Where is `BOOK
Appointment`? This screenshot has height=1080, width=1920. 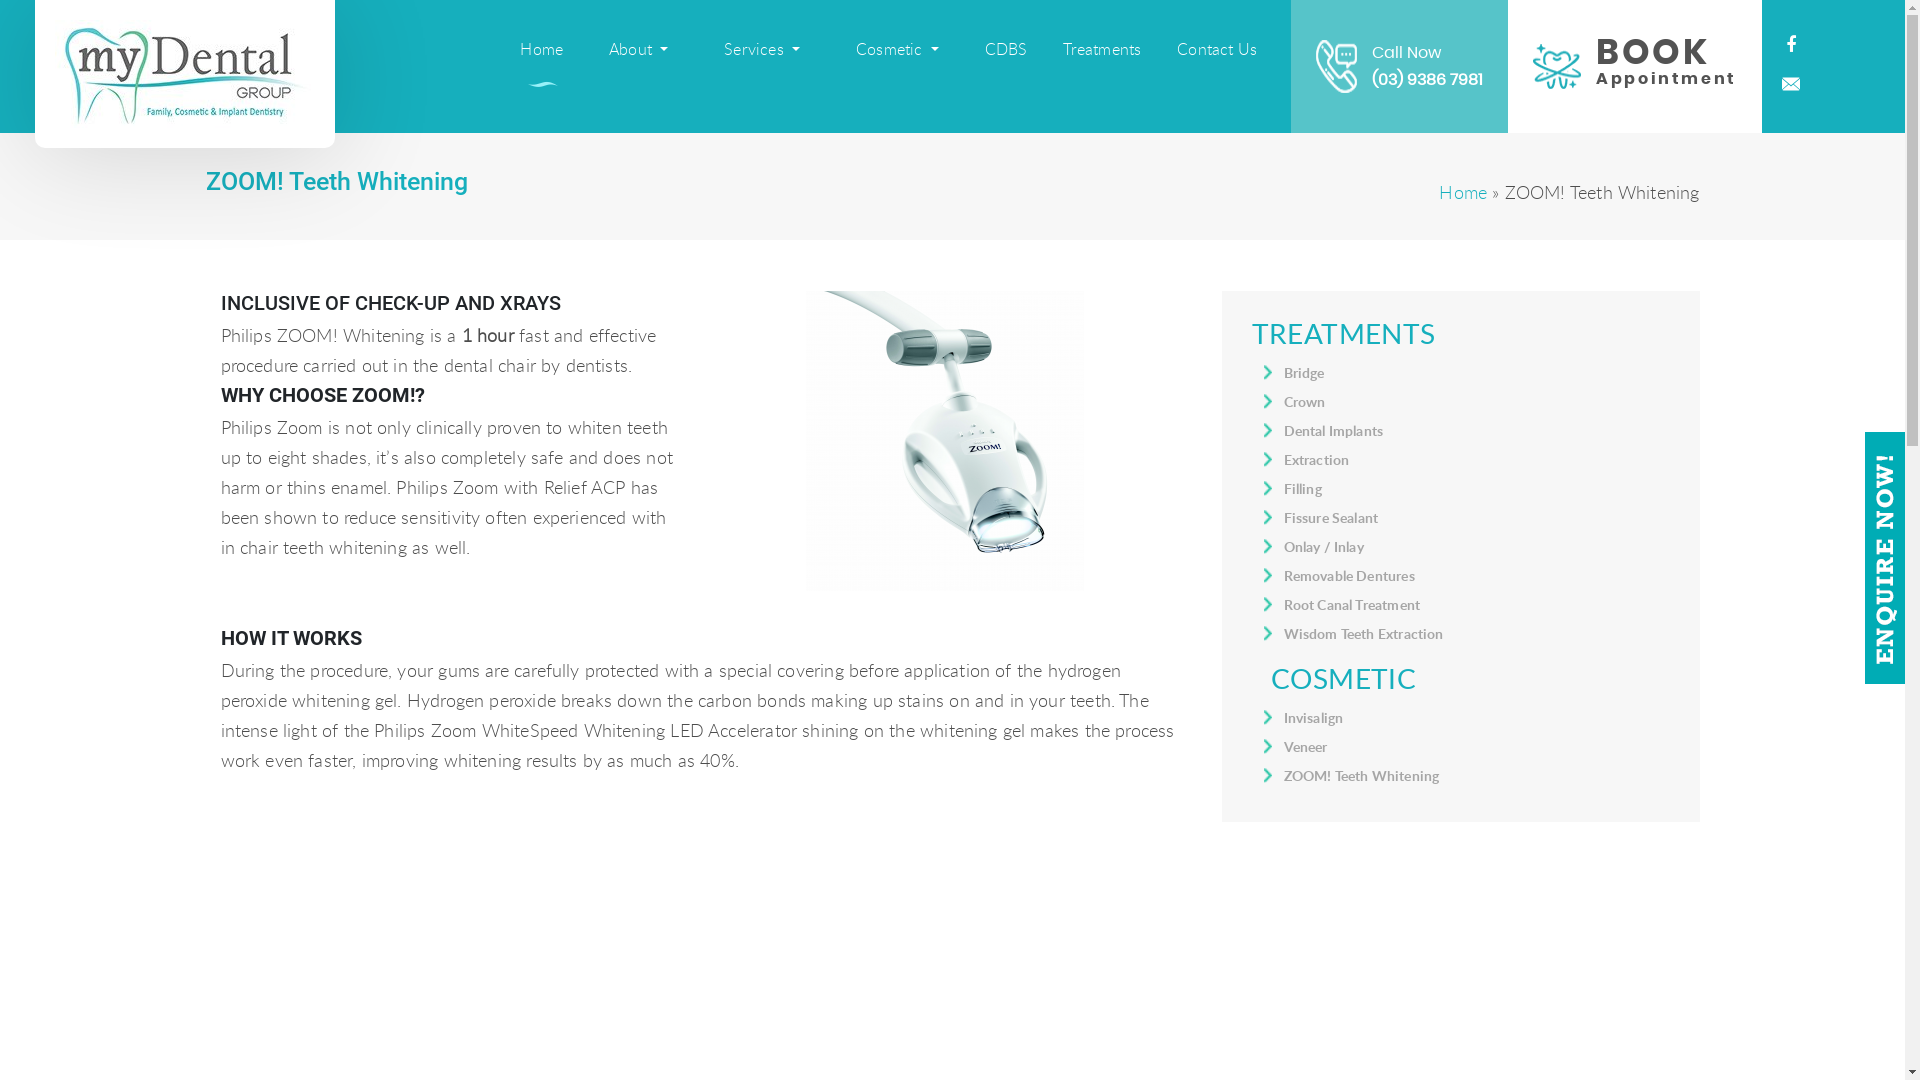 BOOK
Appointment is located at coordinates (1635, 66).